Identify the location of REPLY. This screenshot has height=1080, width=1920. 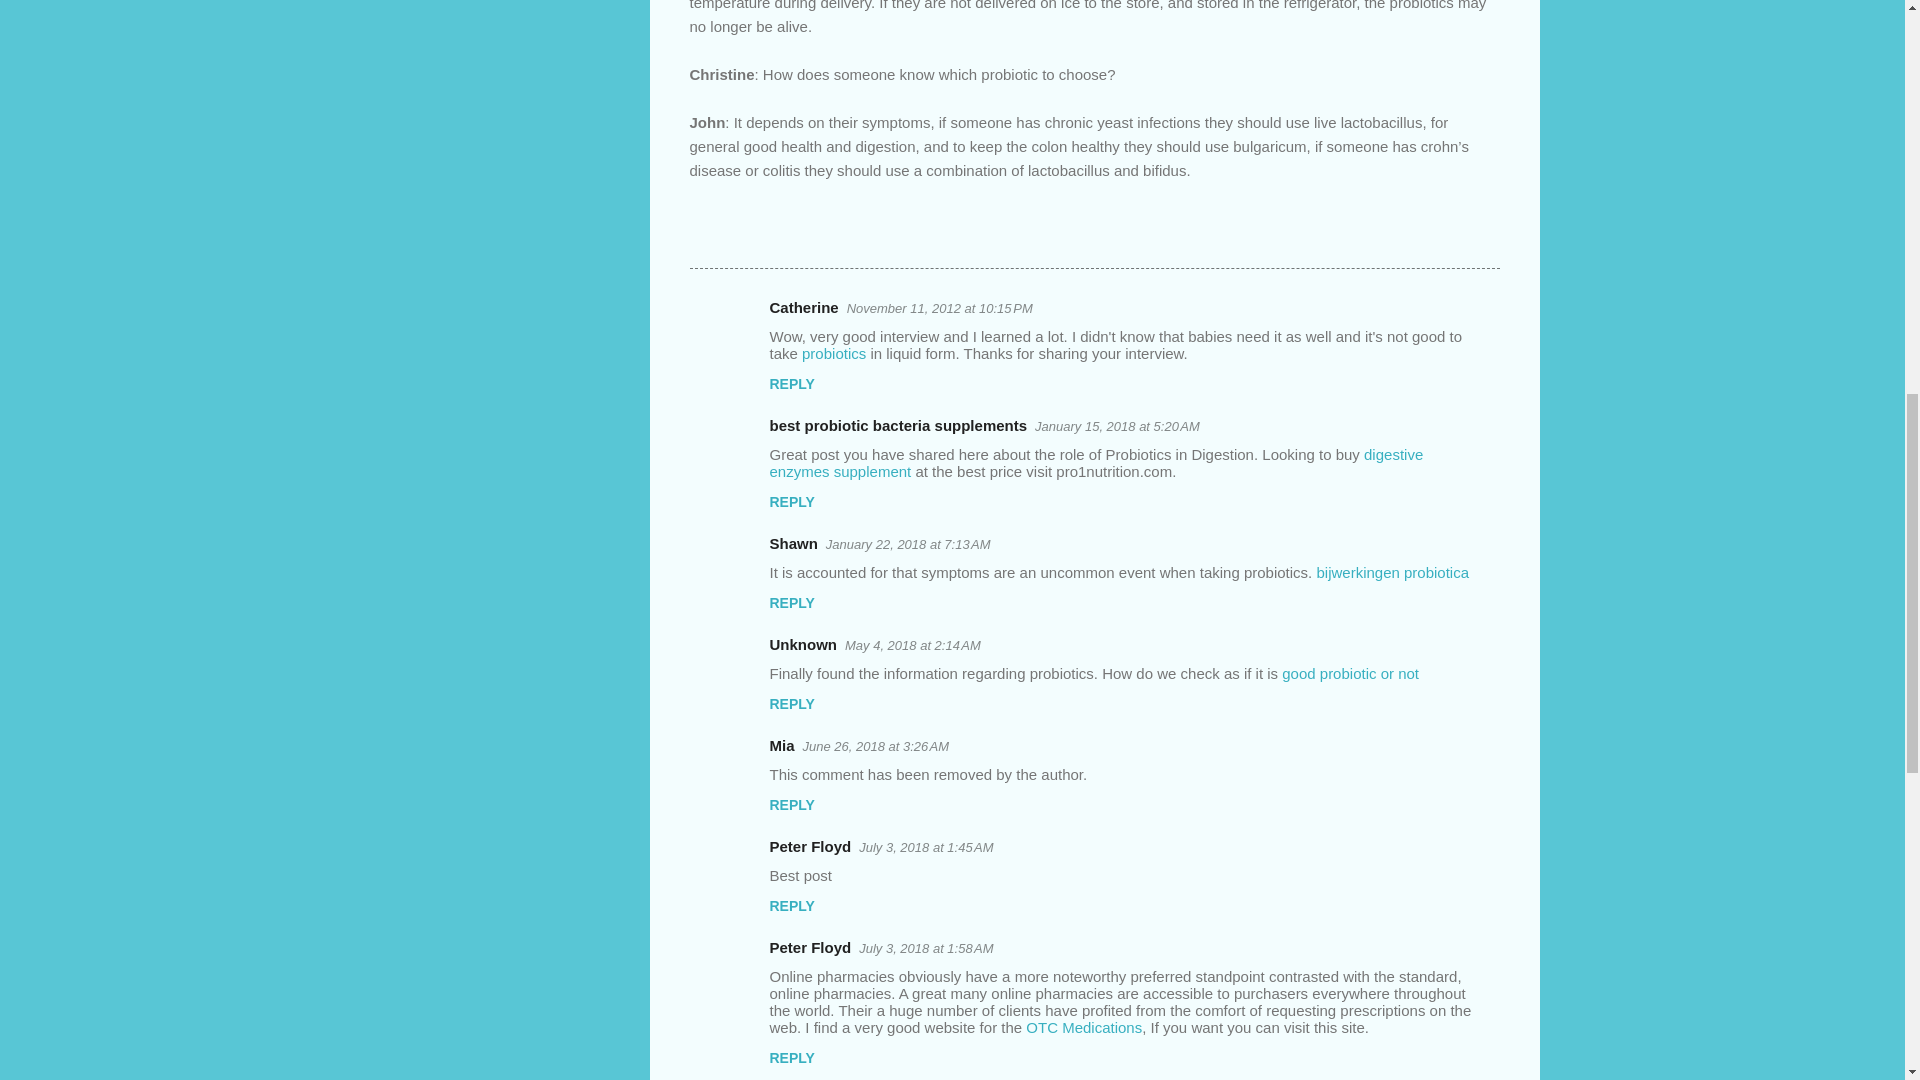
(792, 384).